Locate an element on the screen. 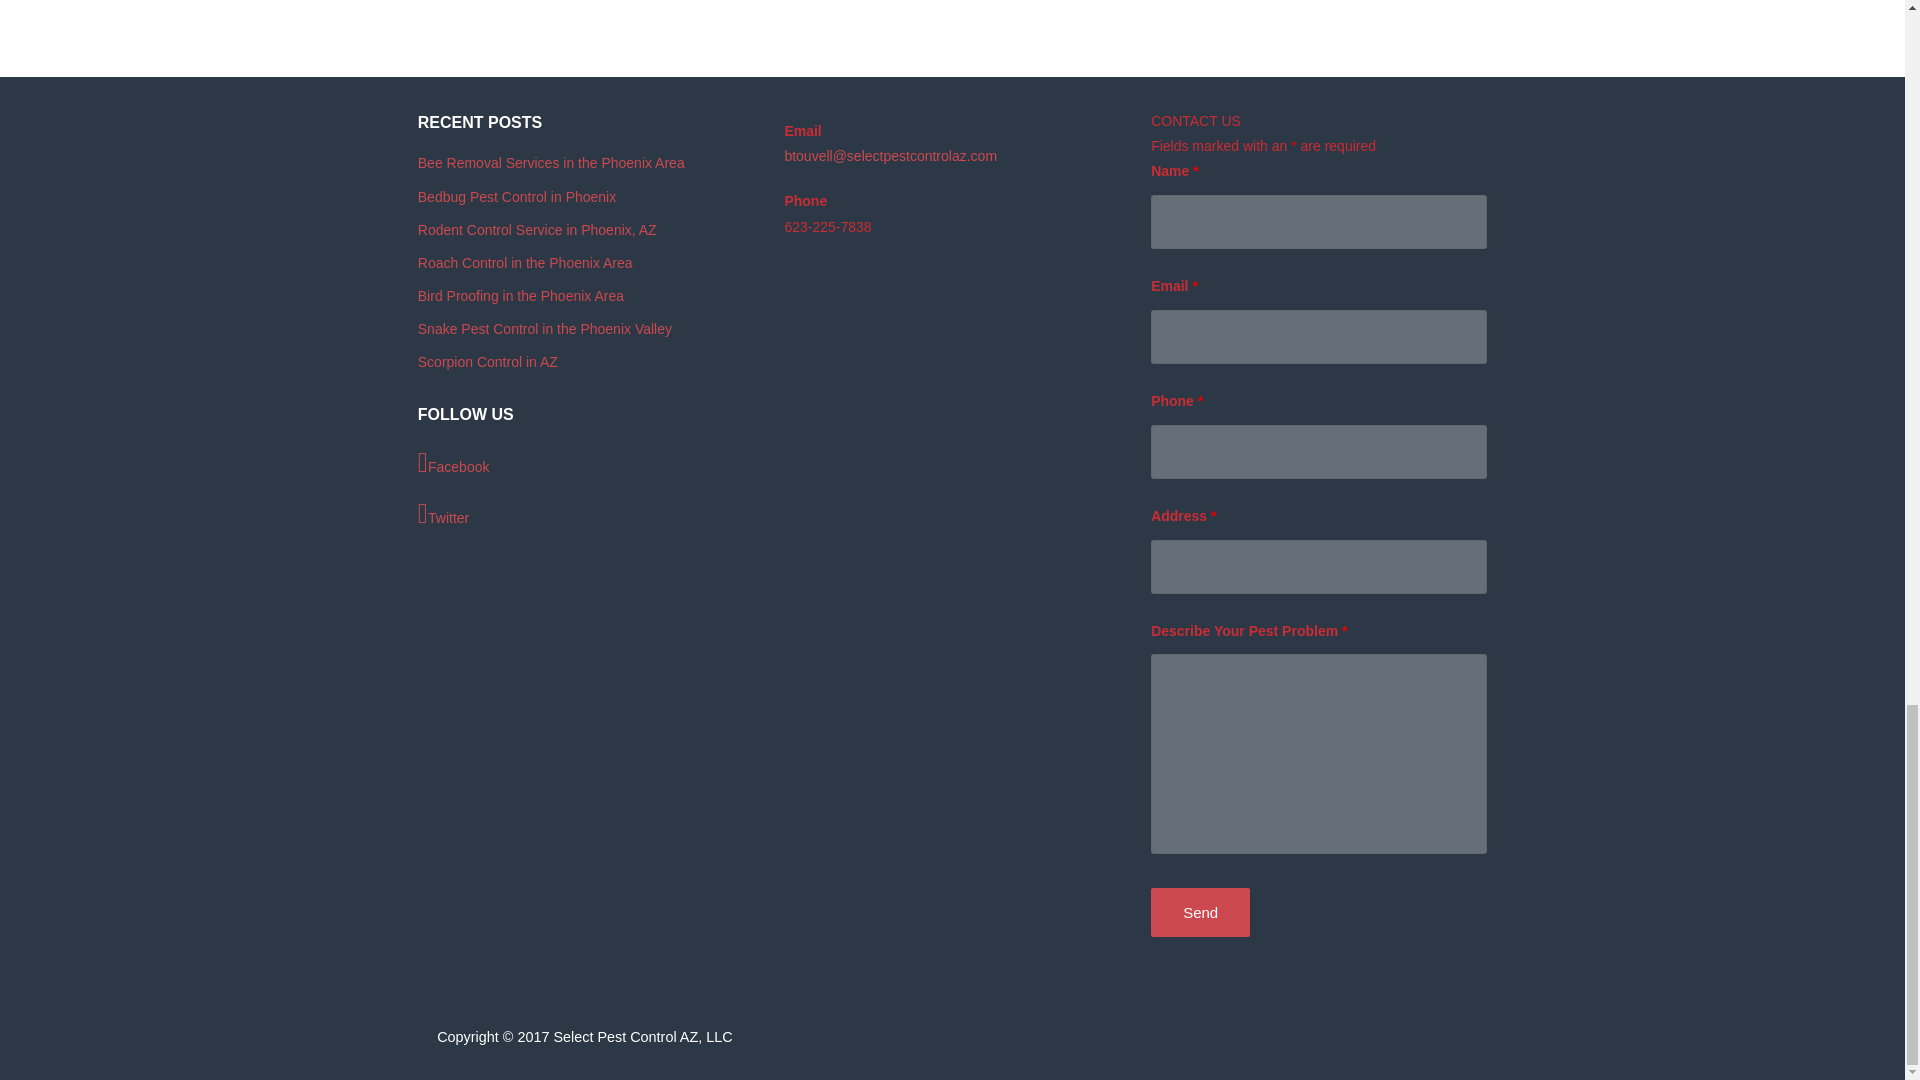  Snake Pest Control in the Phoenix Valley is located at coordinates (545, 328).